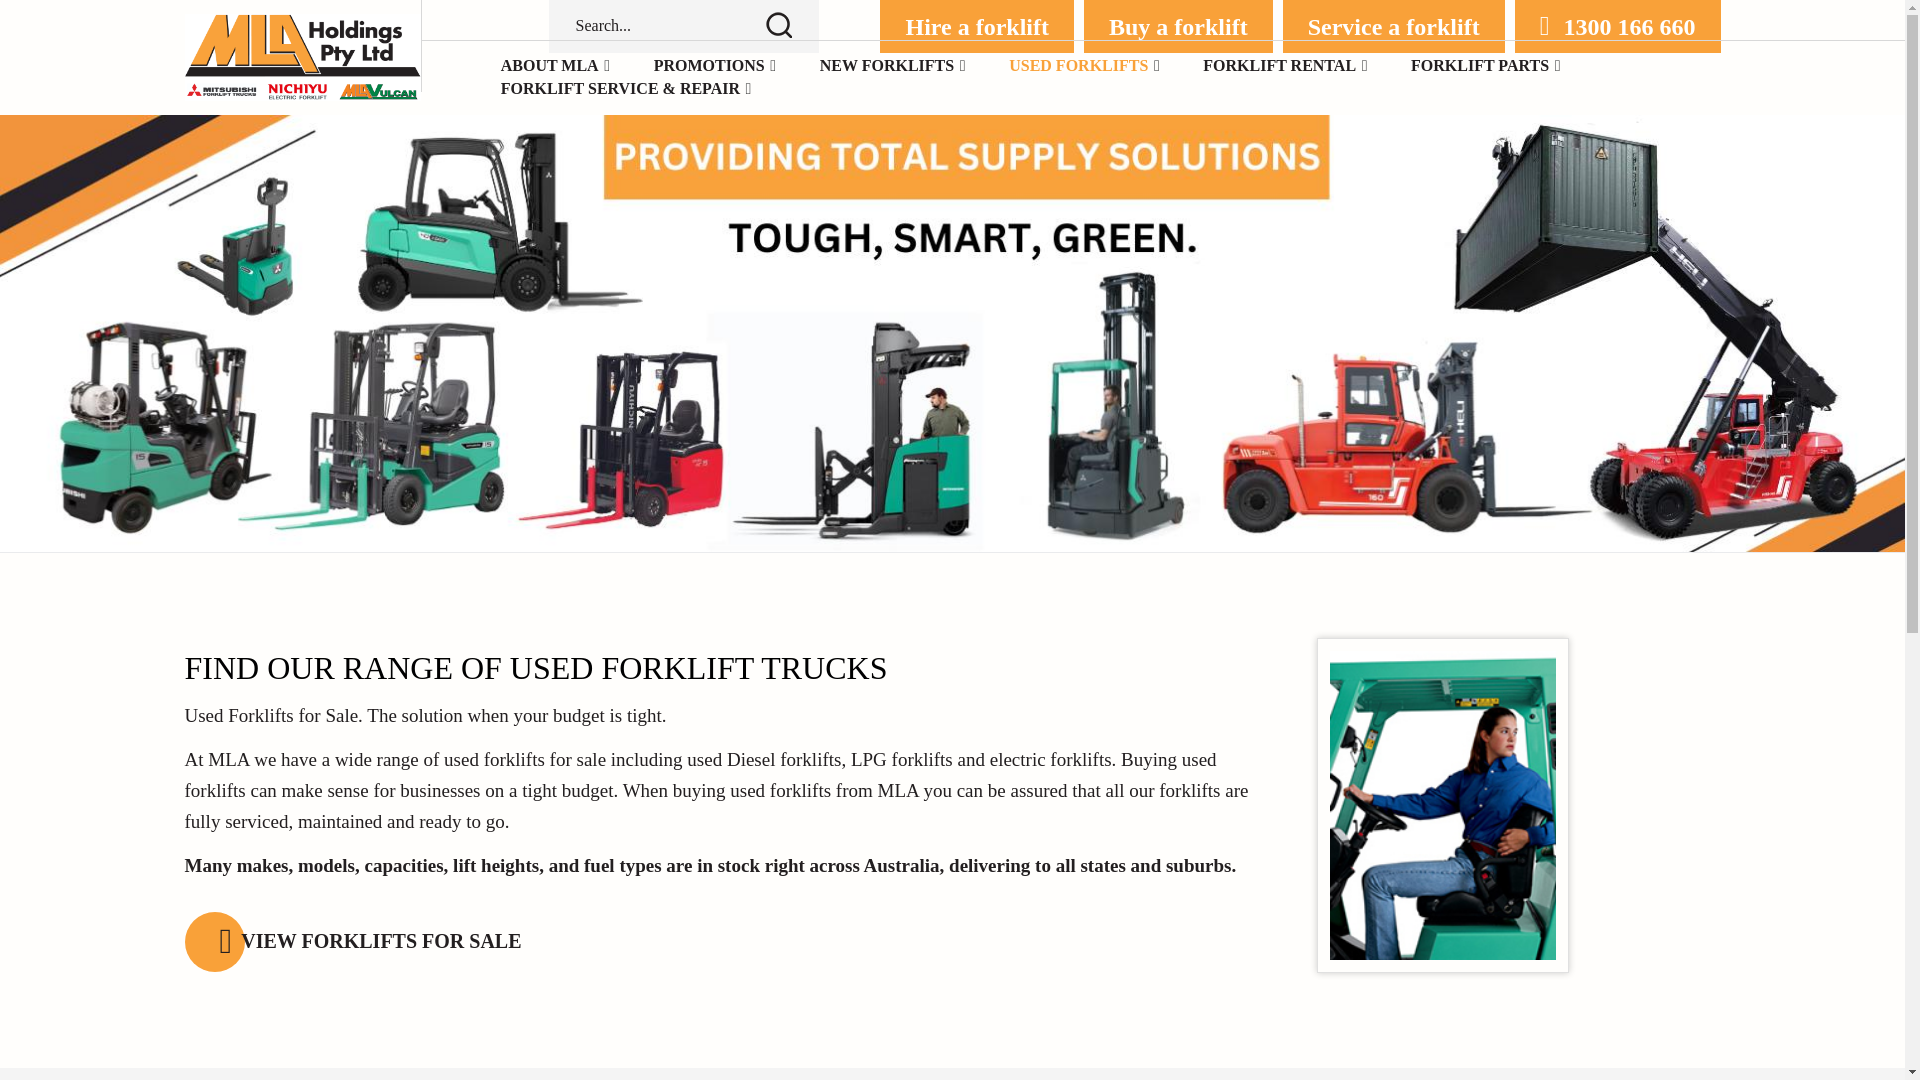 This screenshot has width=1920, height=1080. What do you see at coordinates (976, 26) in the screenshot?
I see `Hire a forklift` at bounding box center [976, 26].